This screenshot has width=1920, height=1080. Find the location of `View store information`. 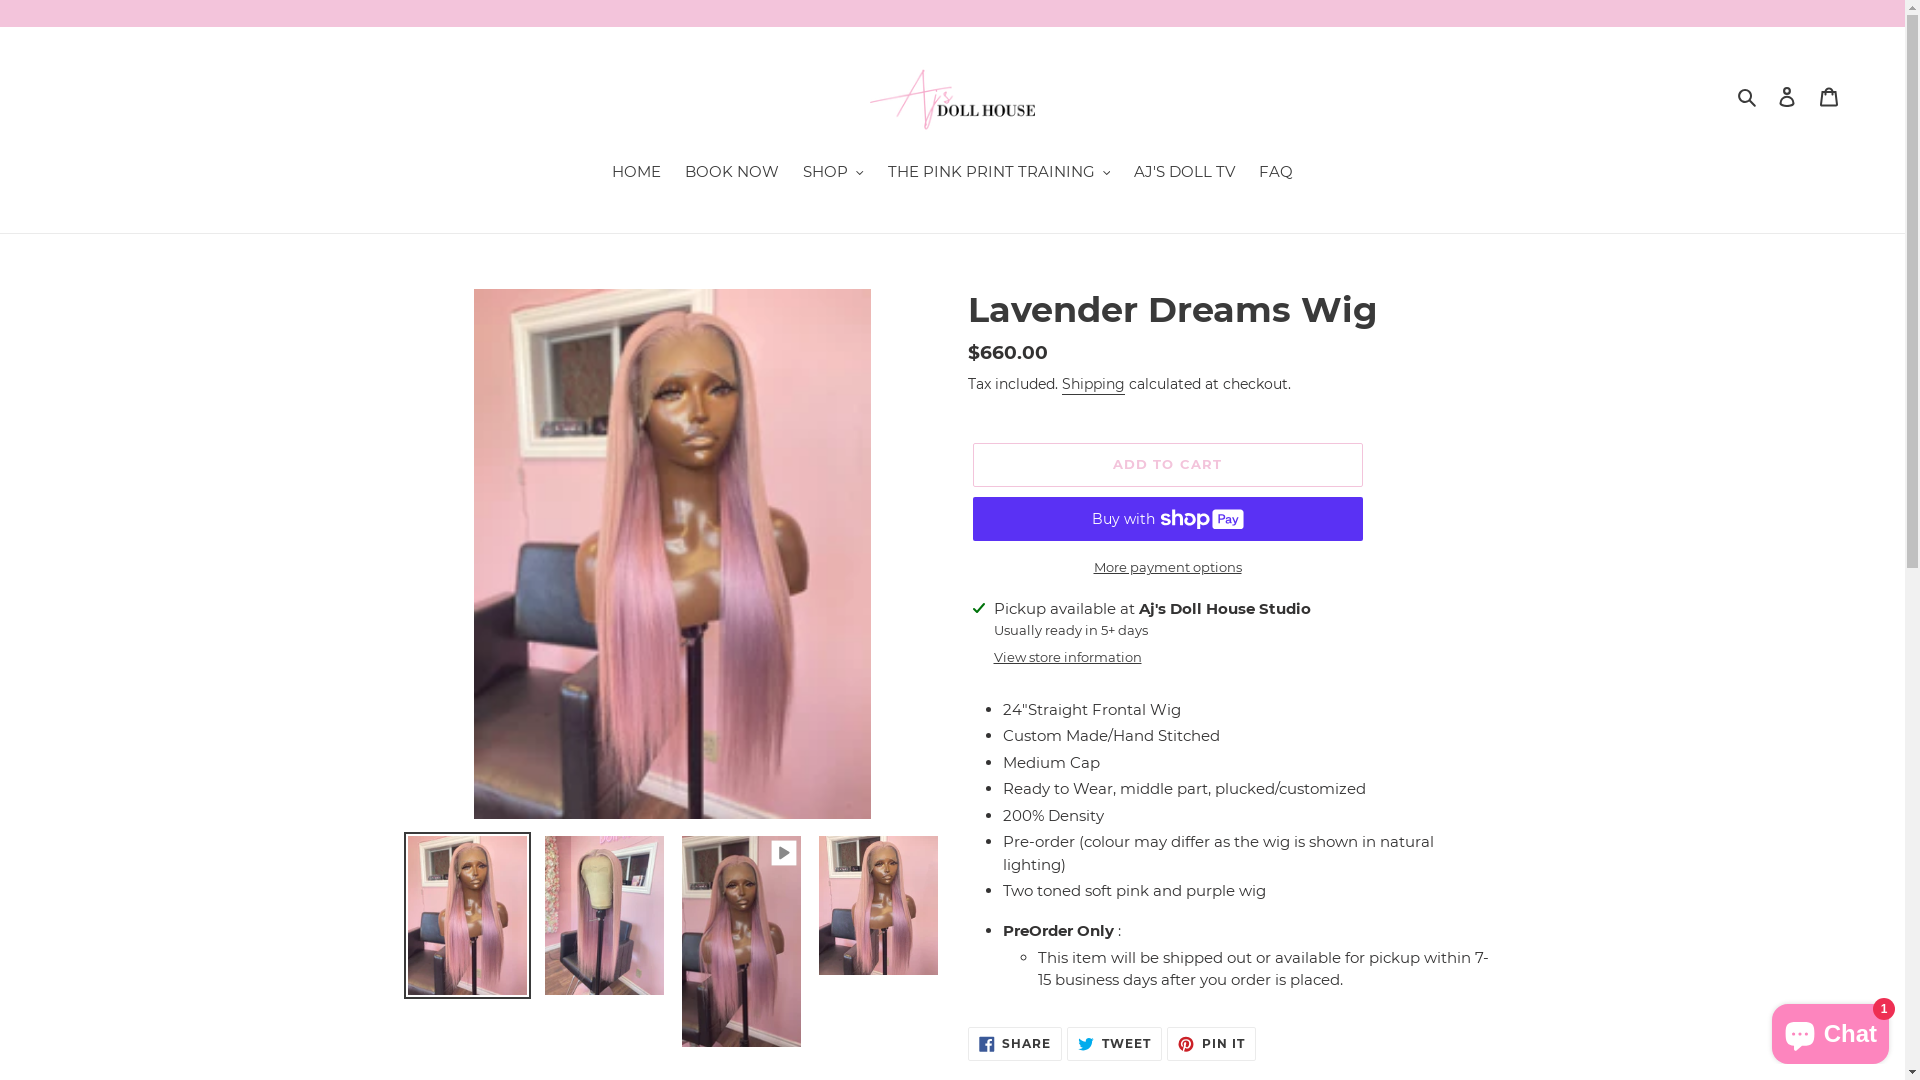

View store information is located at coordinates (1068, 658).